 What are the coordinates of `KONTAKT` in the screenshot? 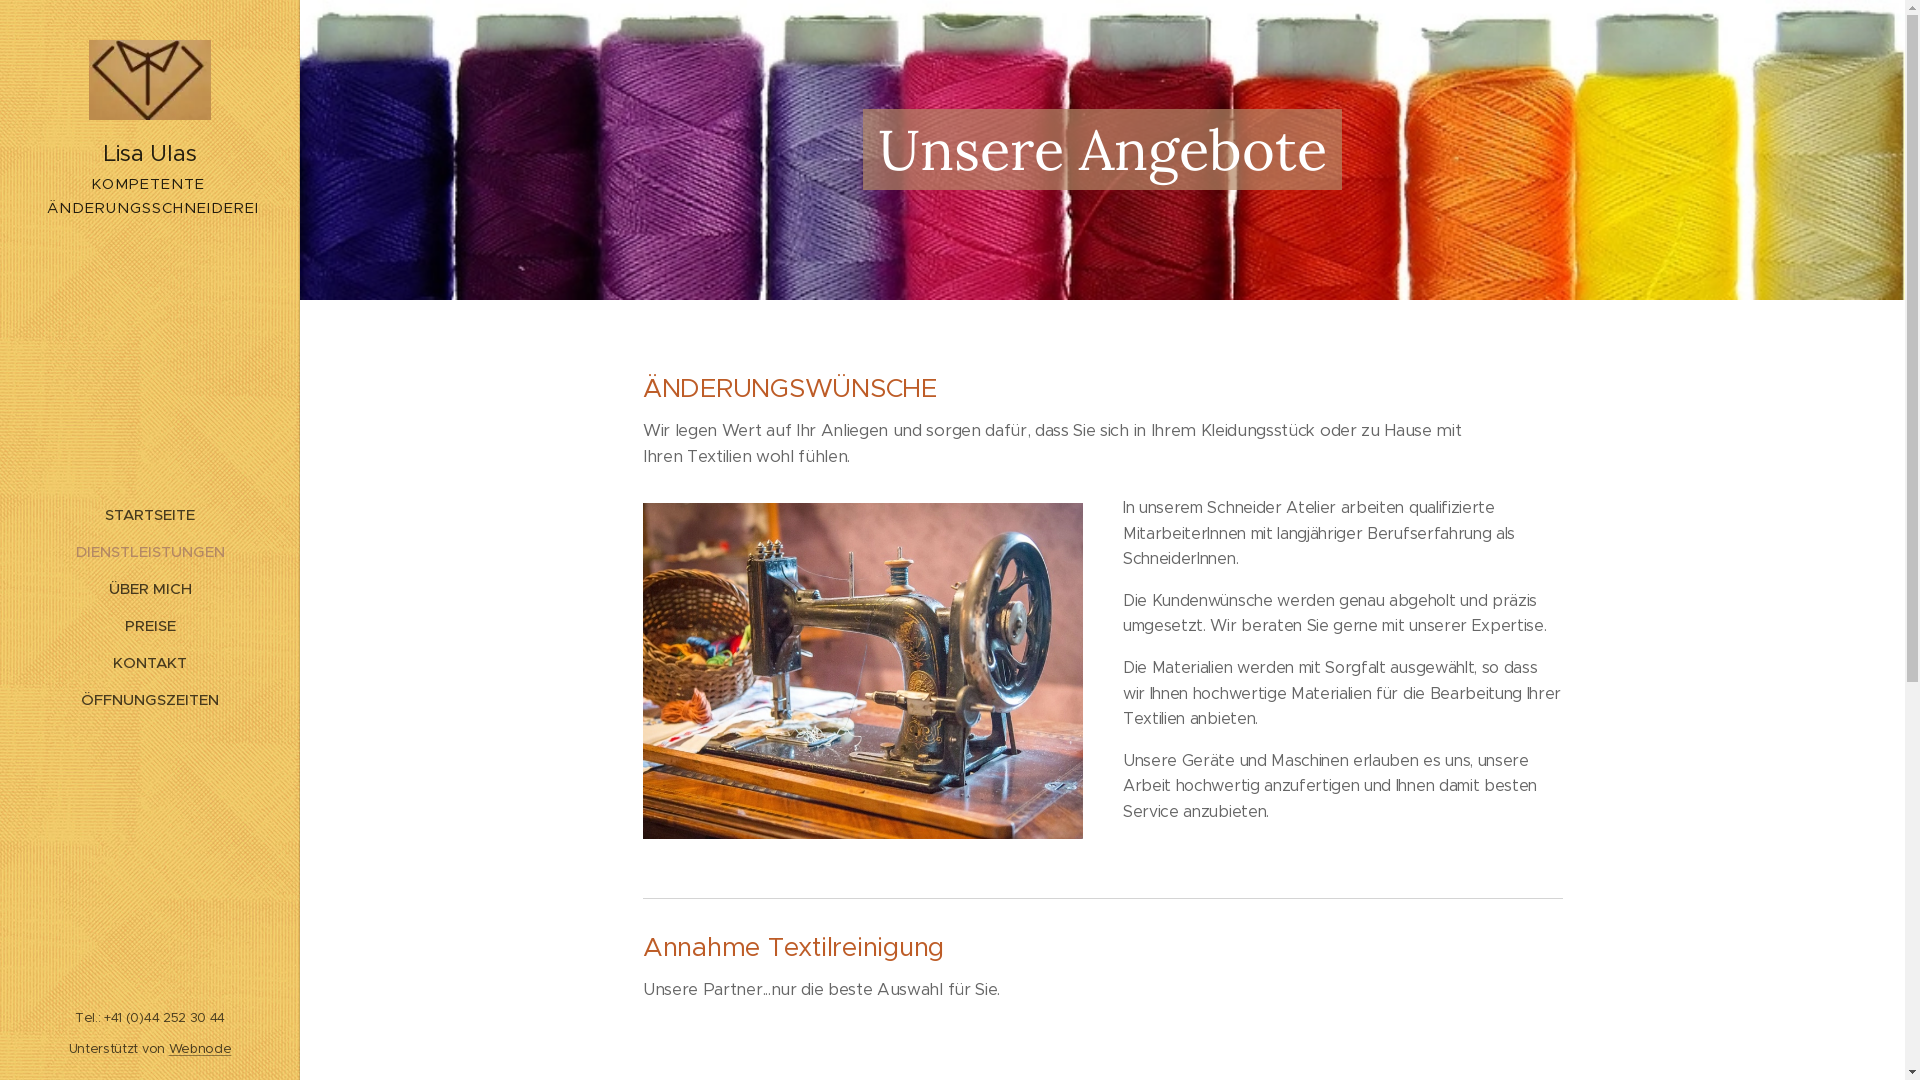 It's located at (150, 662).